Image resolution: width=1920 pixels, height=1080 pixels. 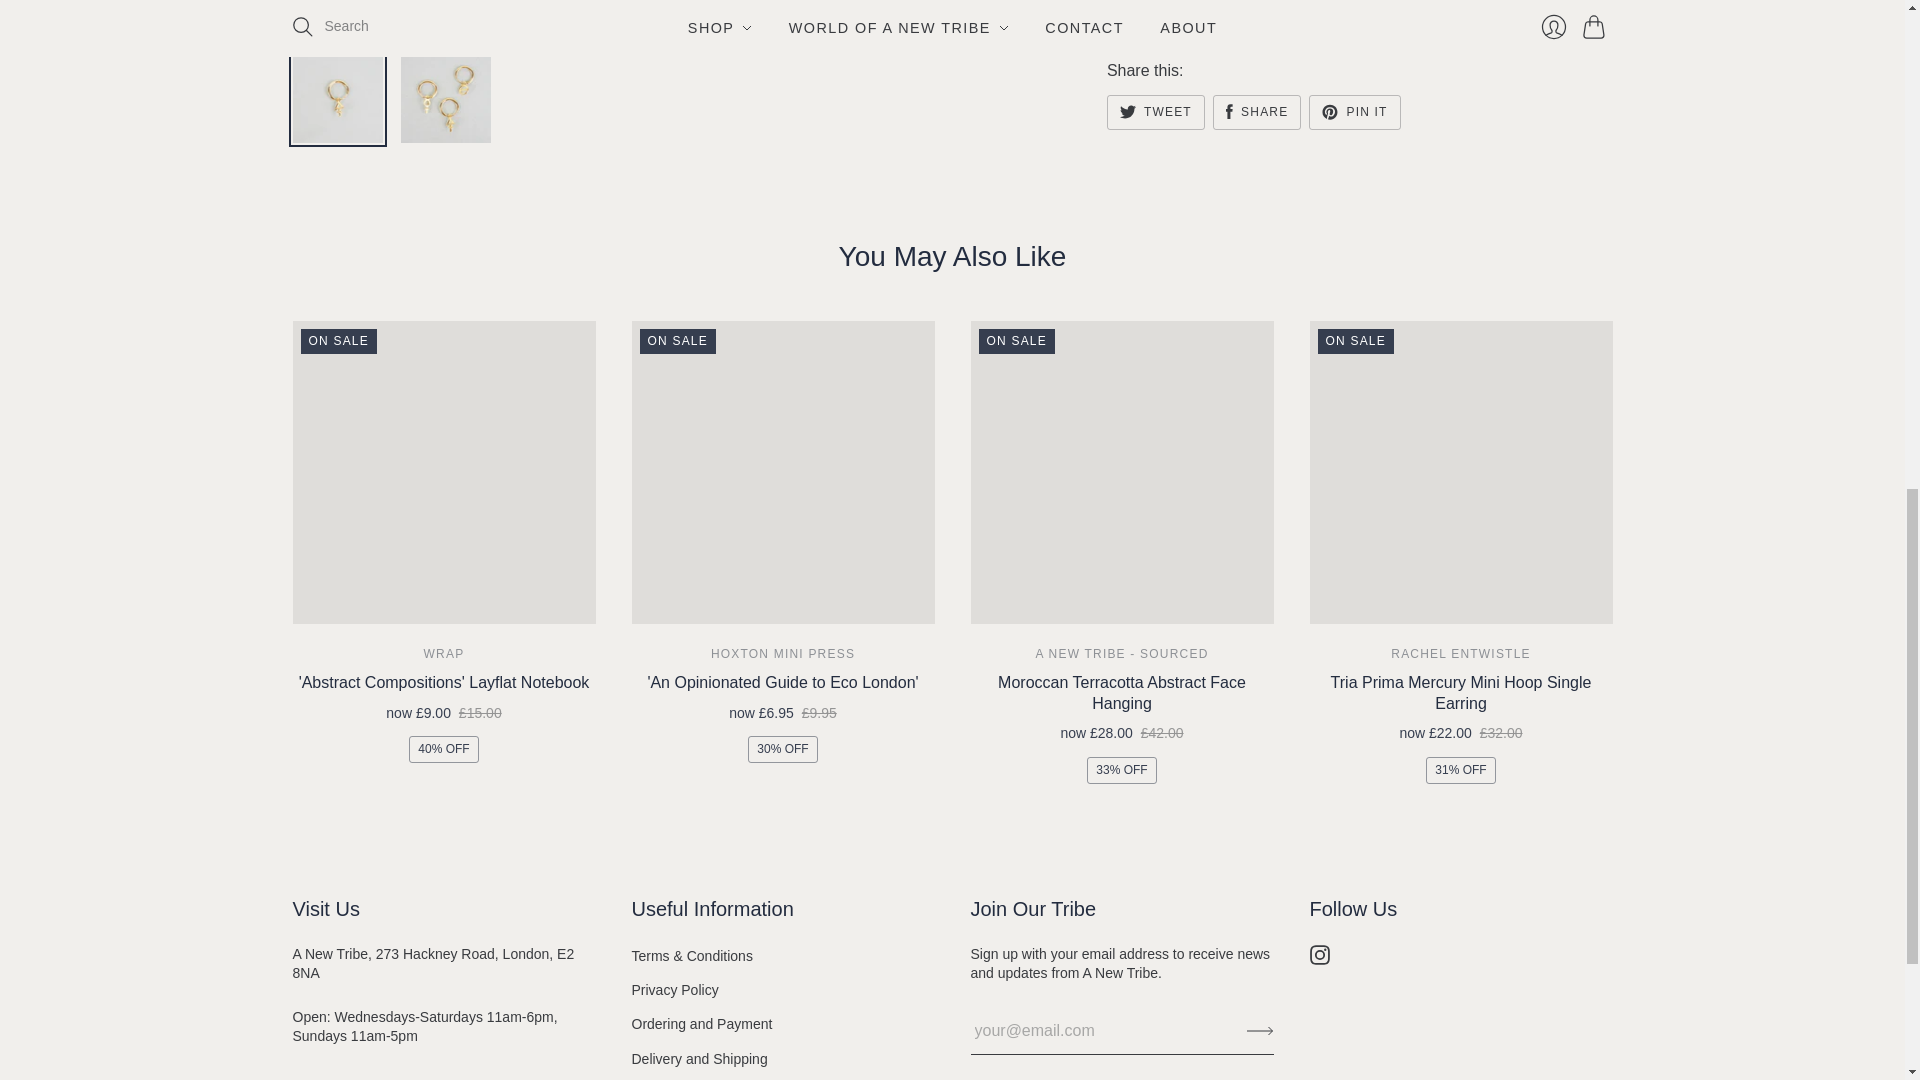 I want to click on Wrap, so click(x=444, y=653).